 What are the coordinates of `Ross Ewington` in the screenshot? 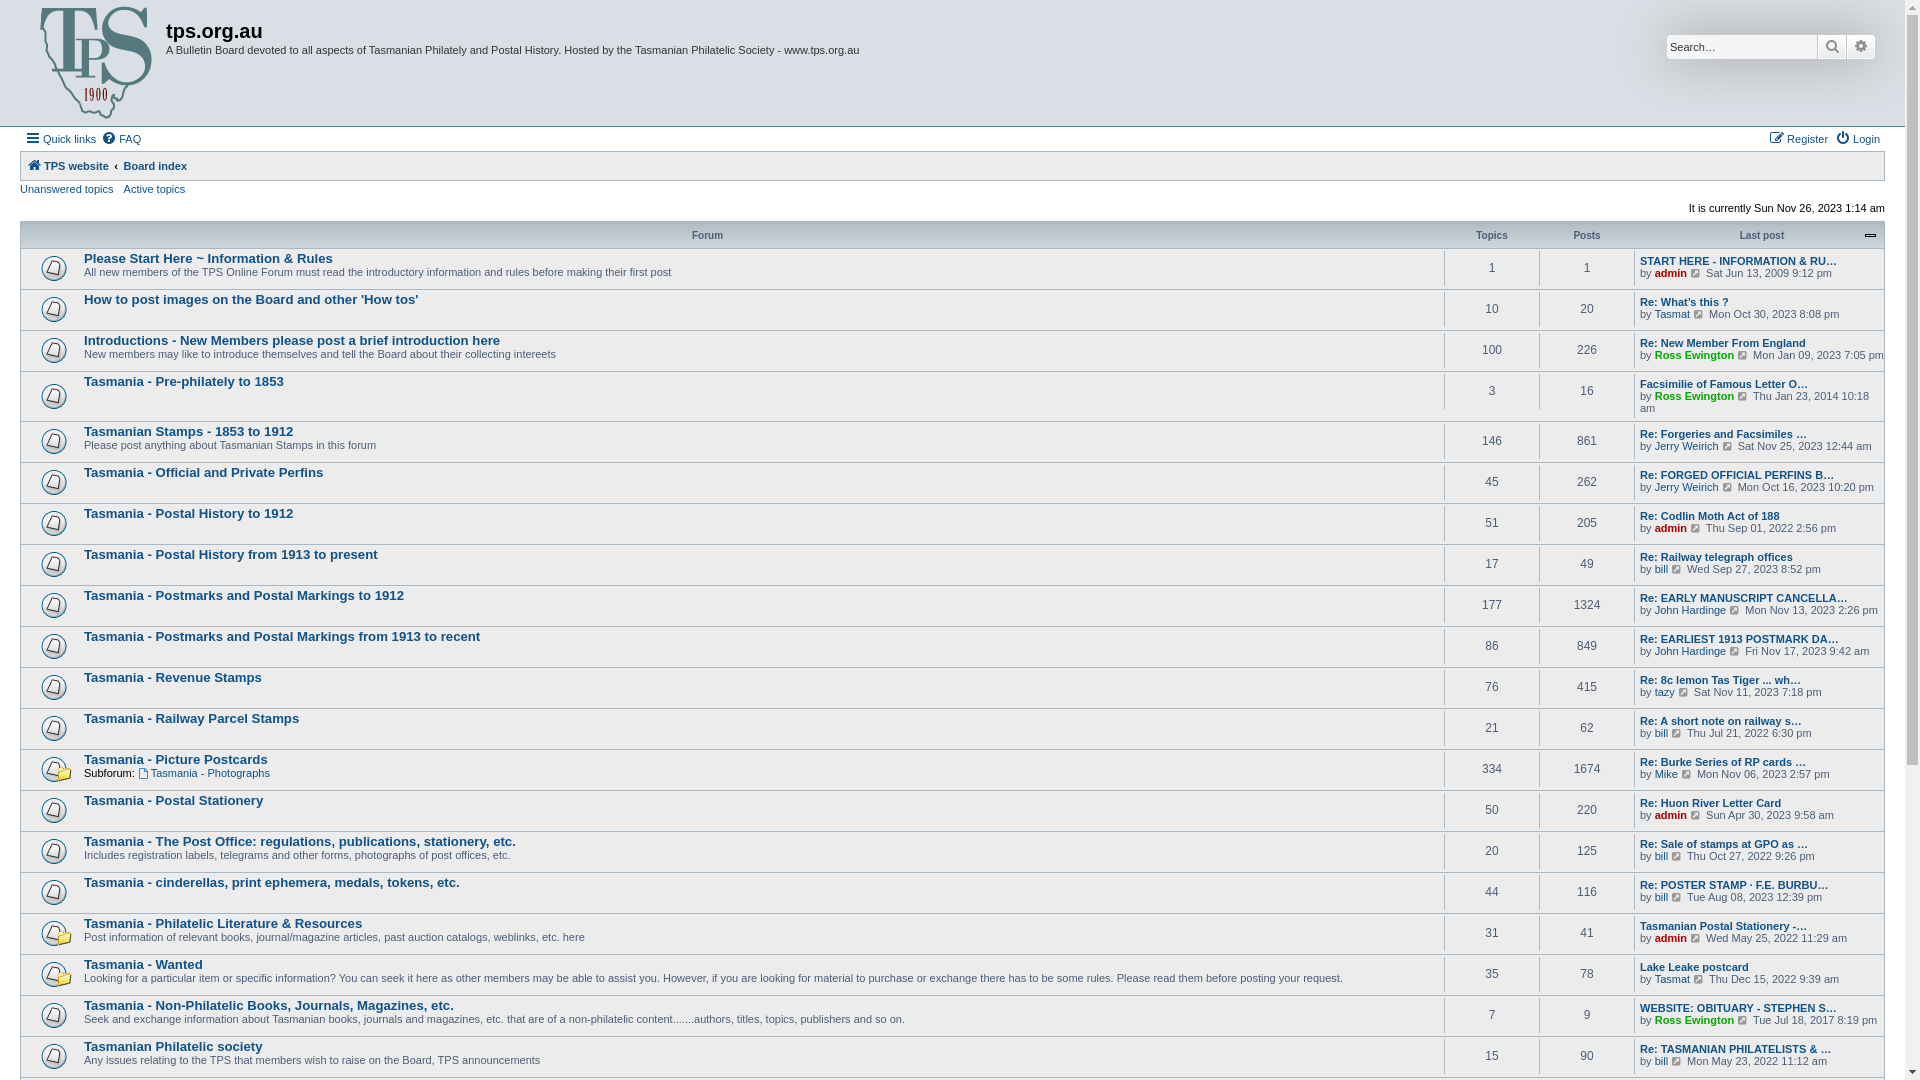 It's located at (1694, 396).